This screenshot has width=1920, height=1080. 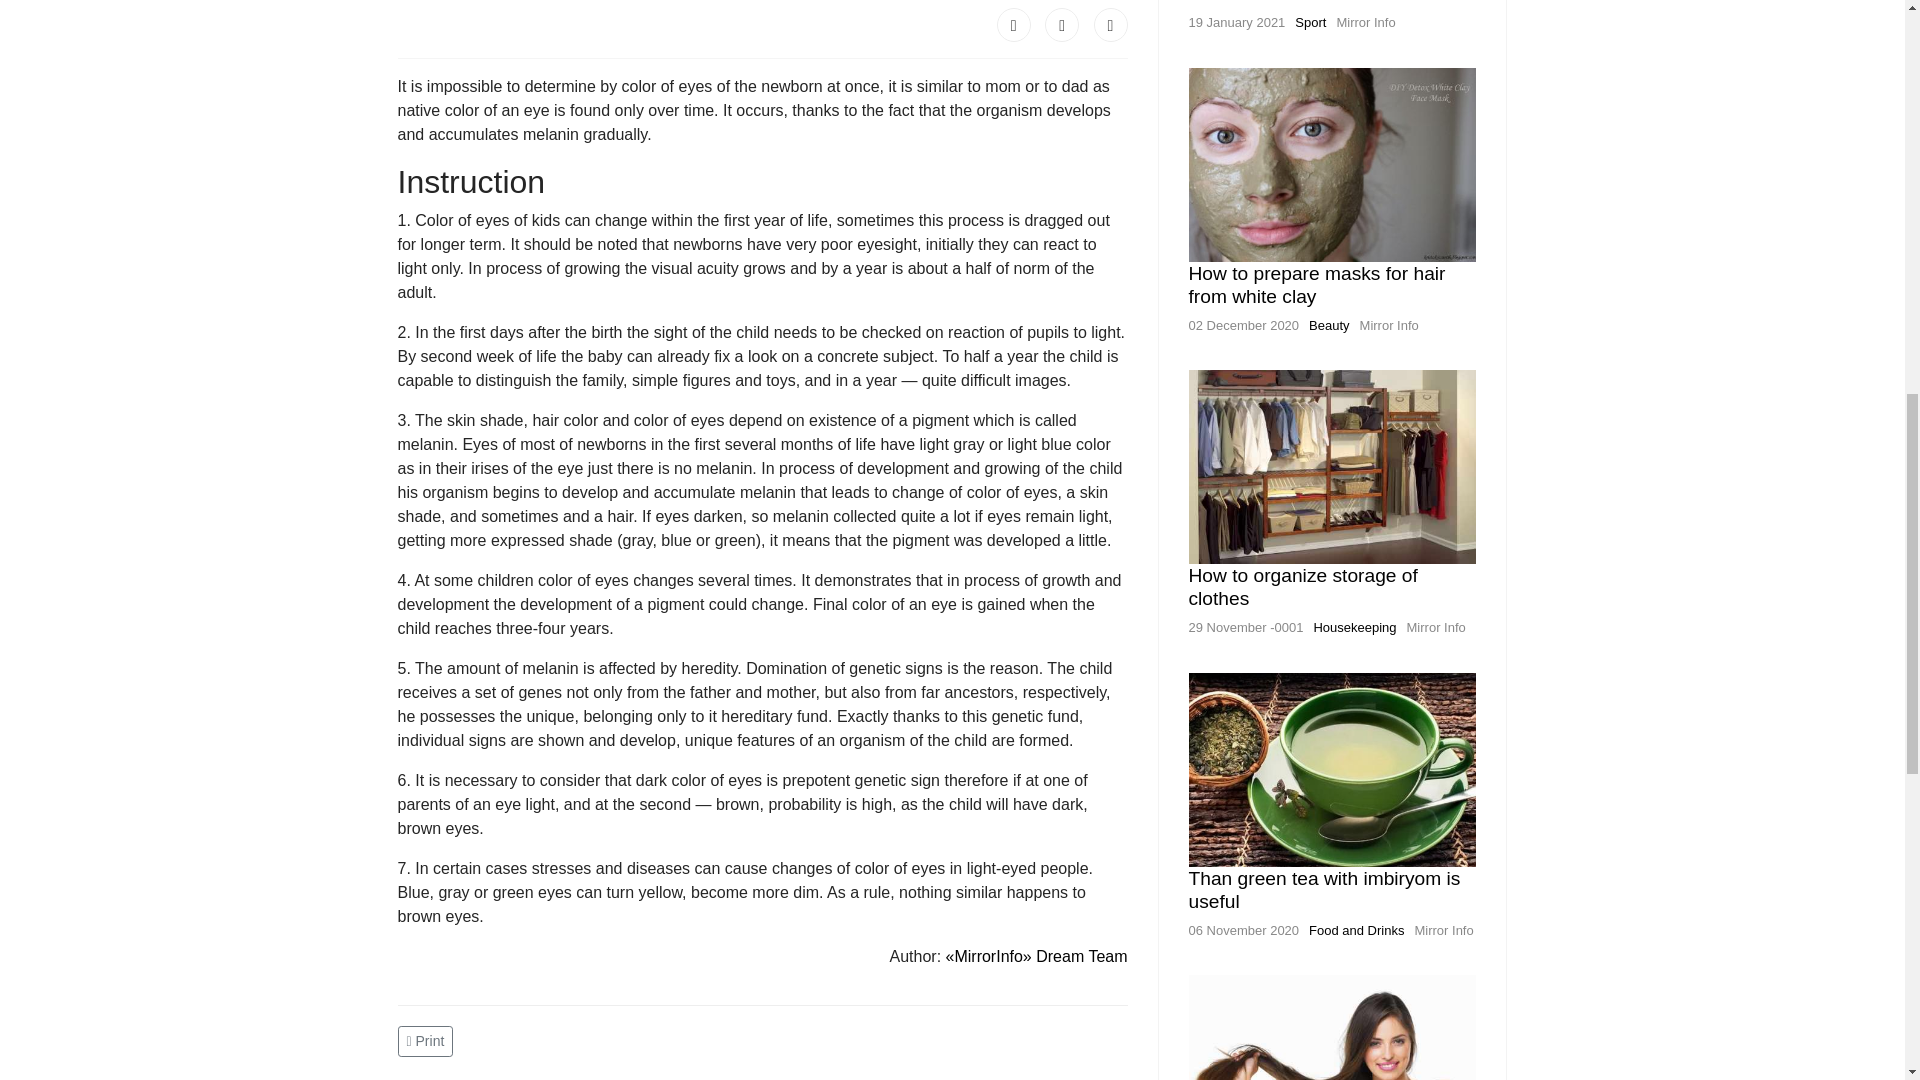 I want to click on Facebook, so click(x=1014, y=24).